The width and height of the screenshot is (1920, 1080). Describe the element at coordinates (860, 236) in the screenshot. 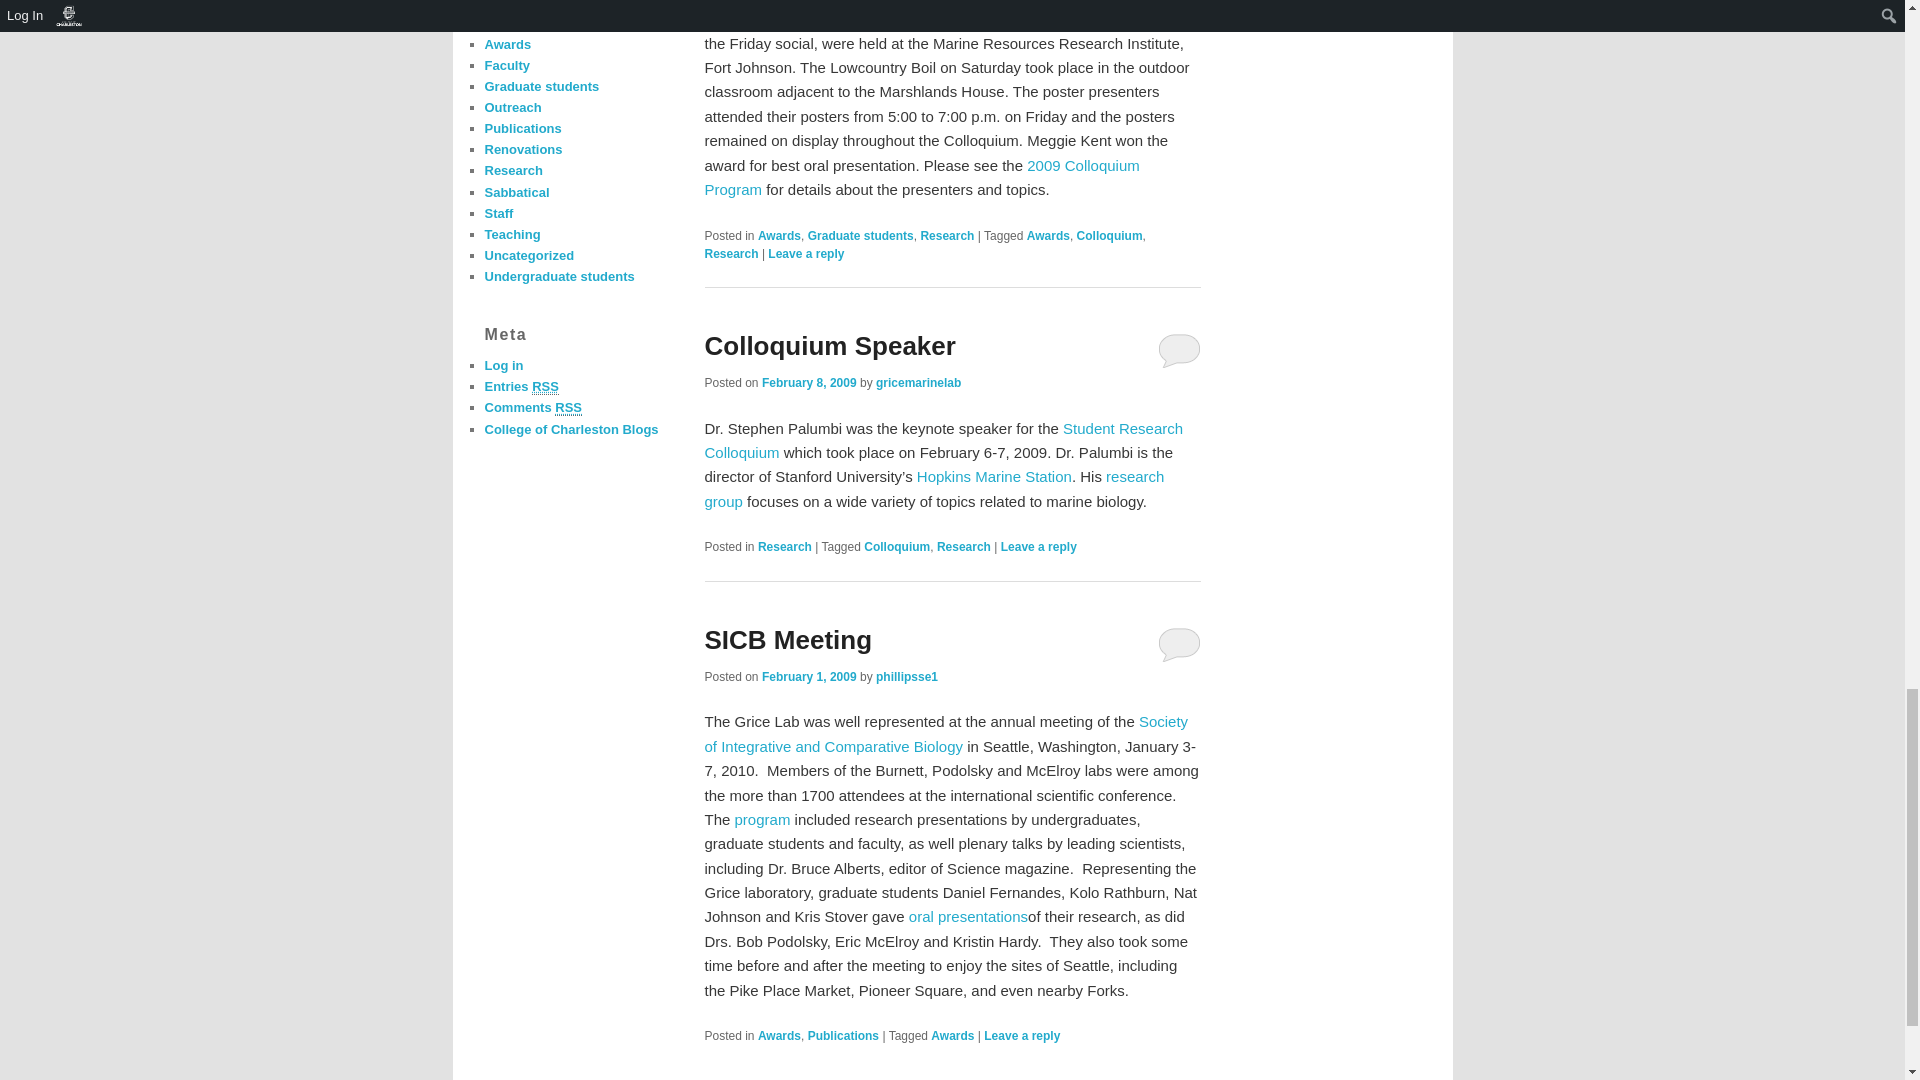

I see `Graduate students` at that location.